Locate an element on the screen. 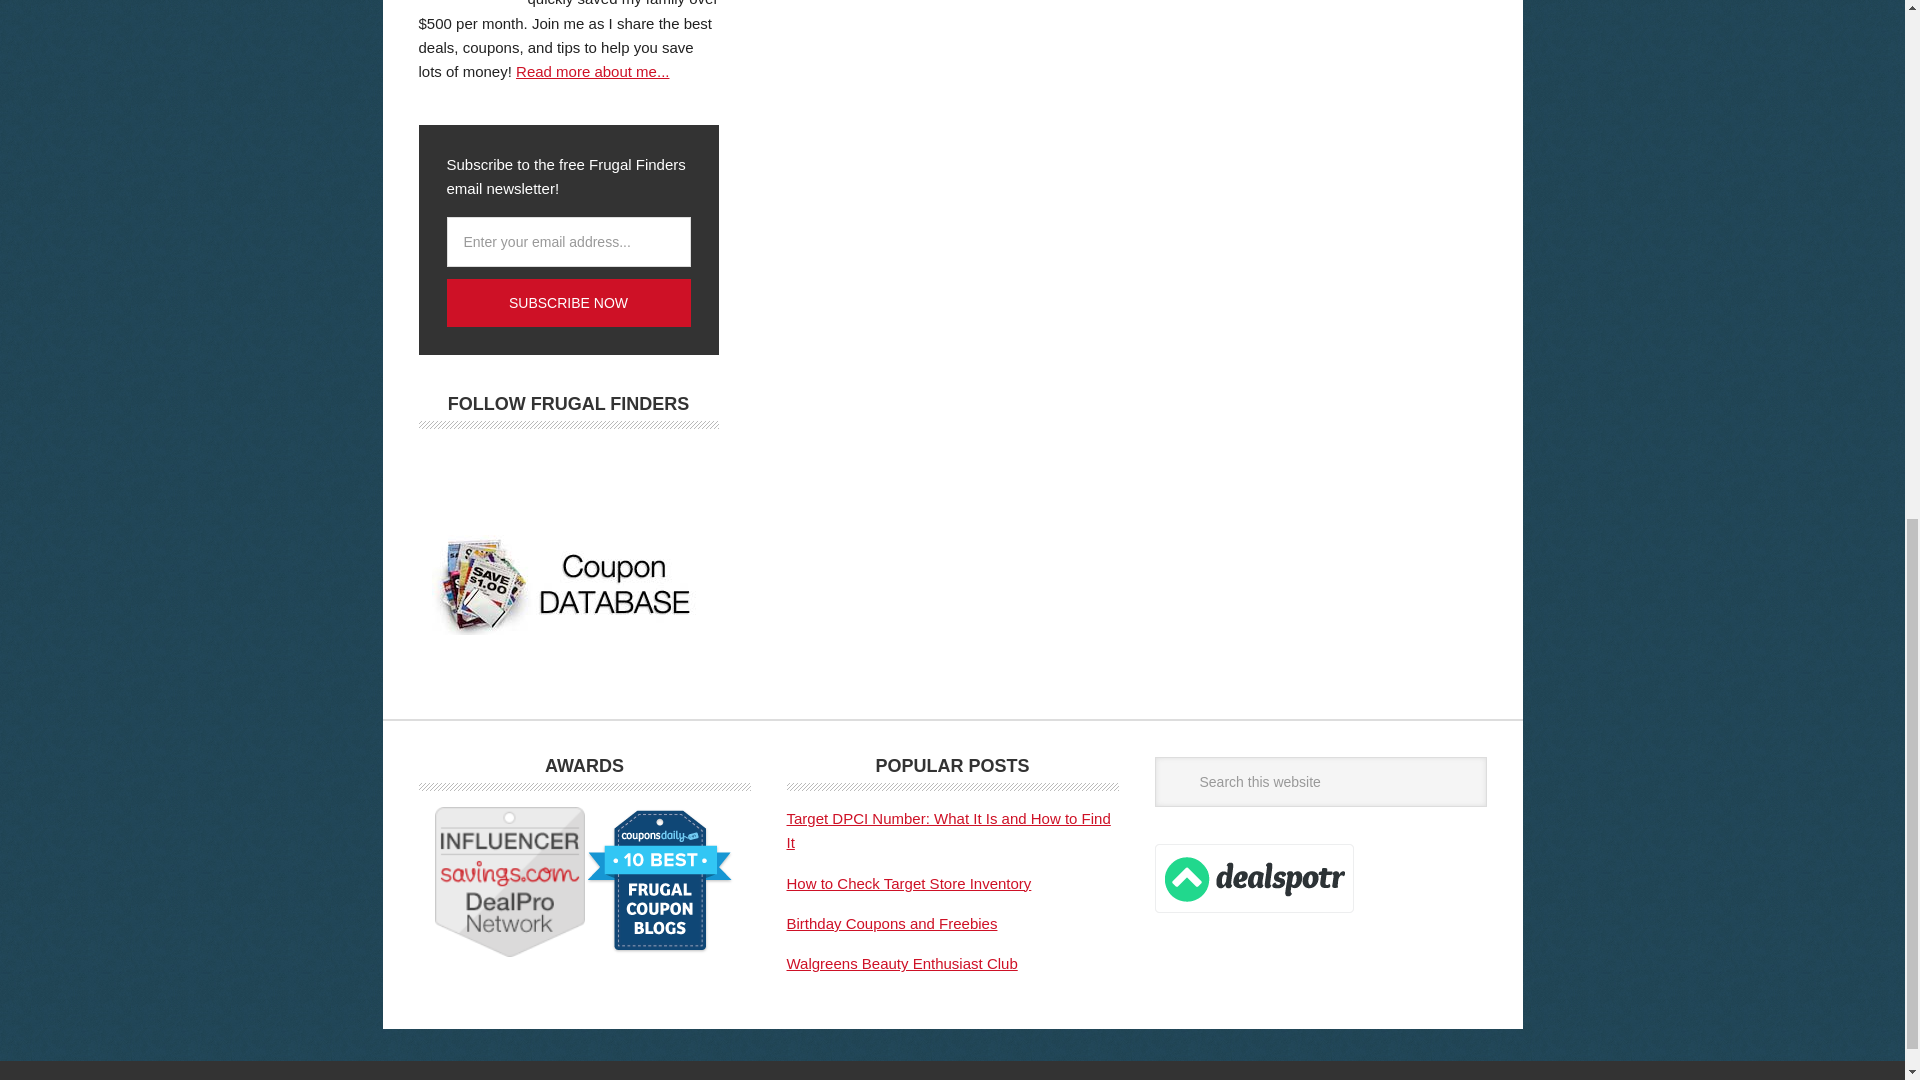 The height and width of the screenshot is (1080, 1920). Pinterest is located at coordinates (562, 469).